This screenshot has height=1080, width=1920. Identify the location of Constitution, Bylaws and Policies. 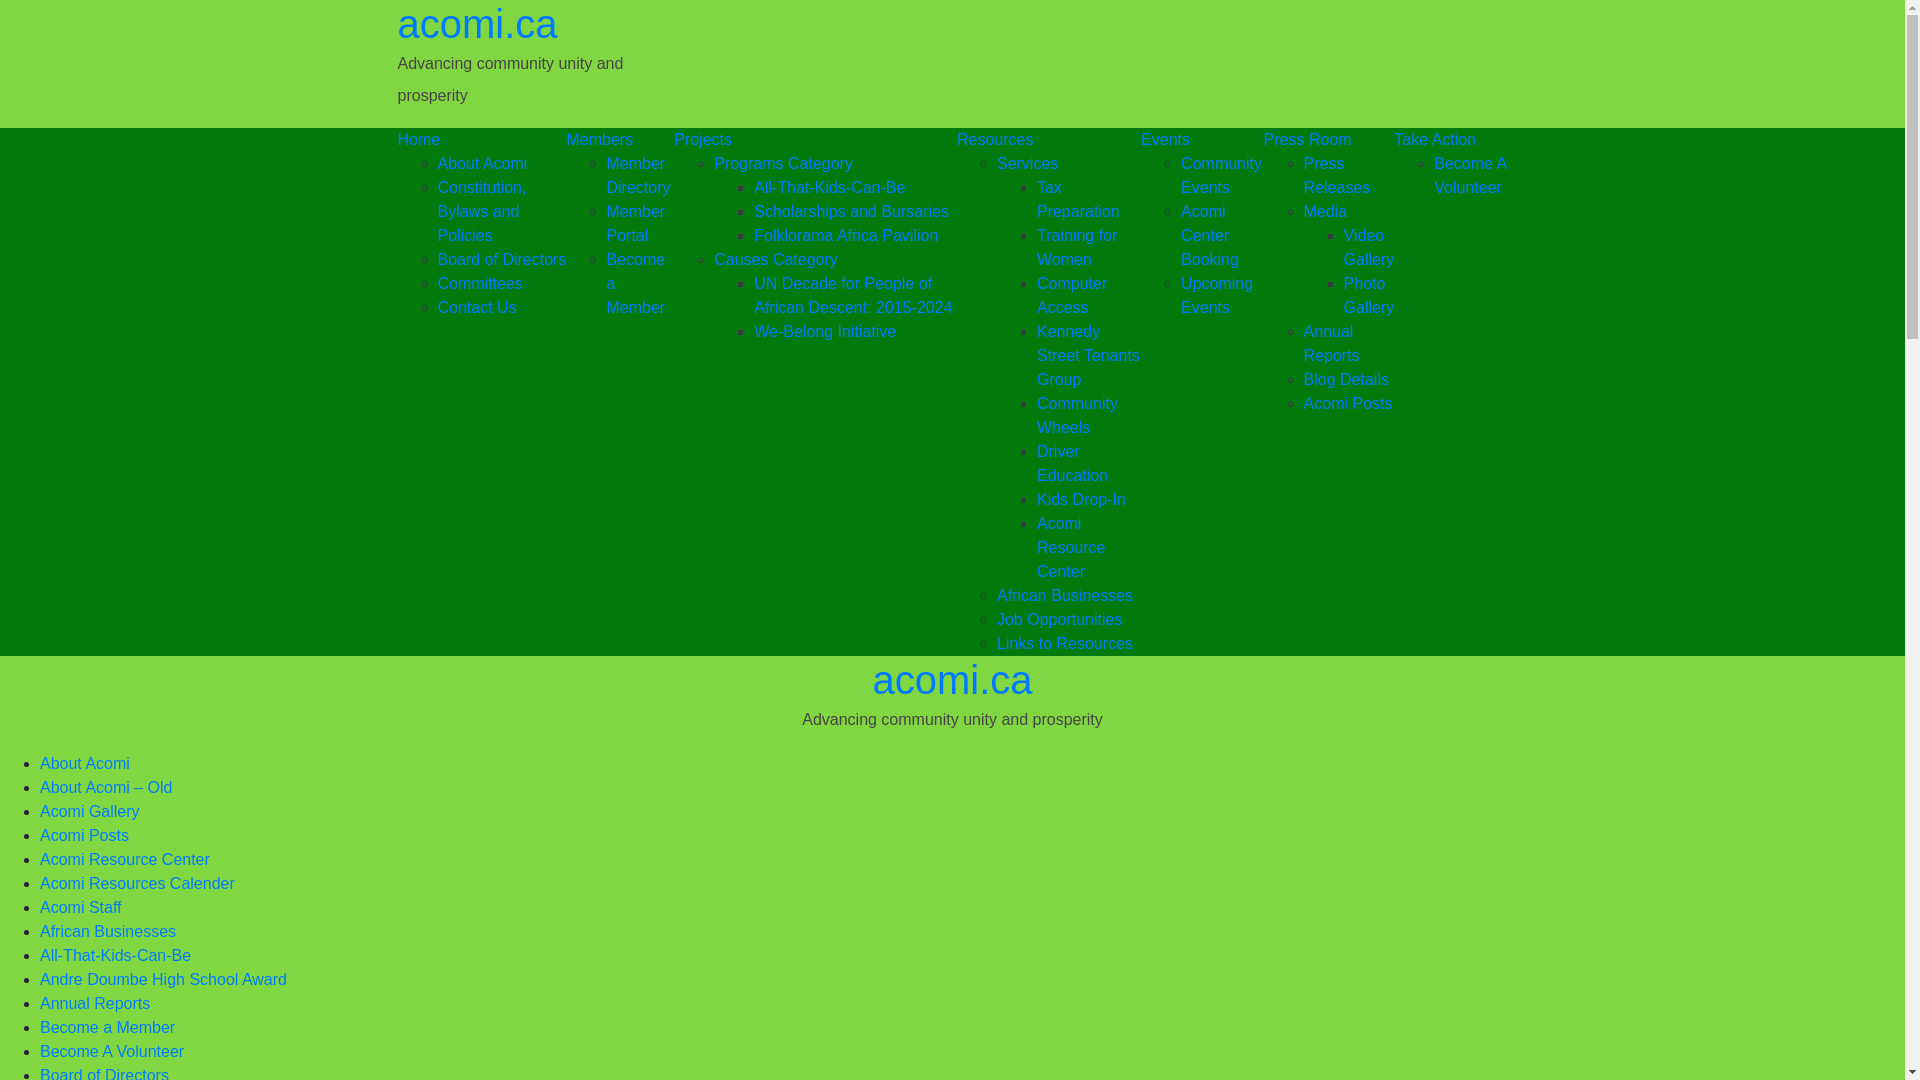
(502, 212).